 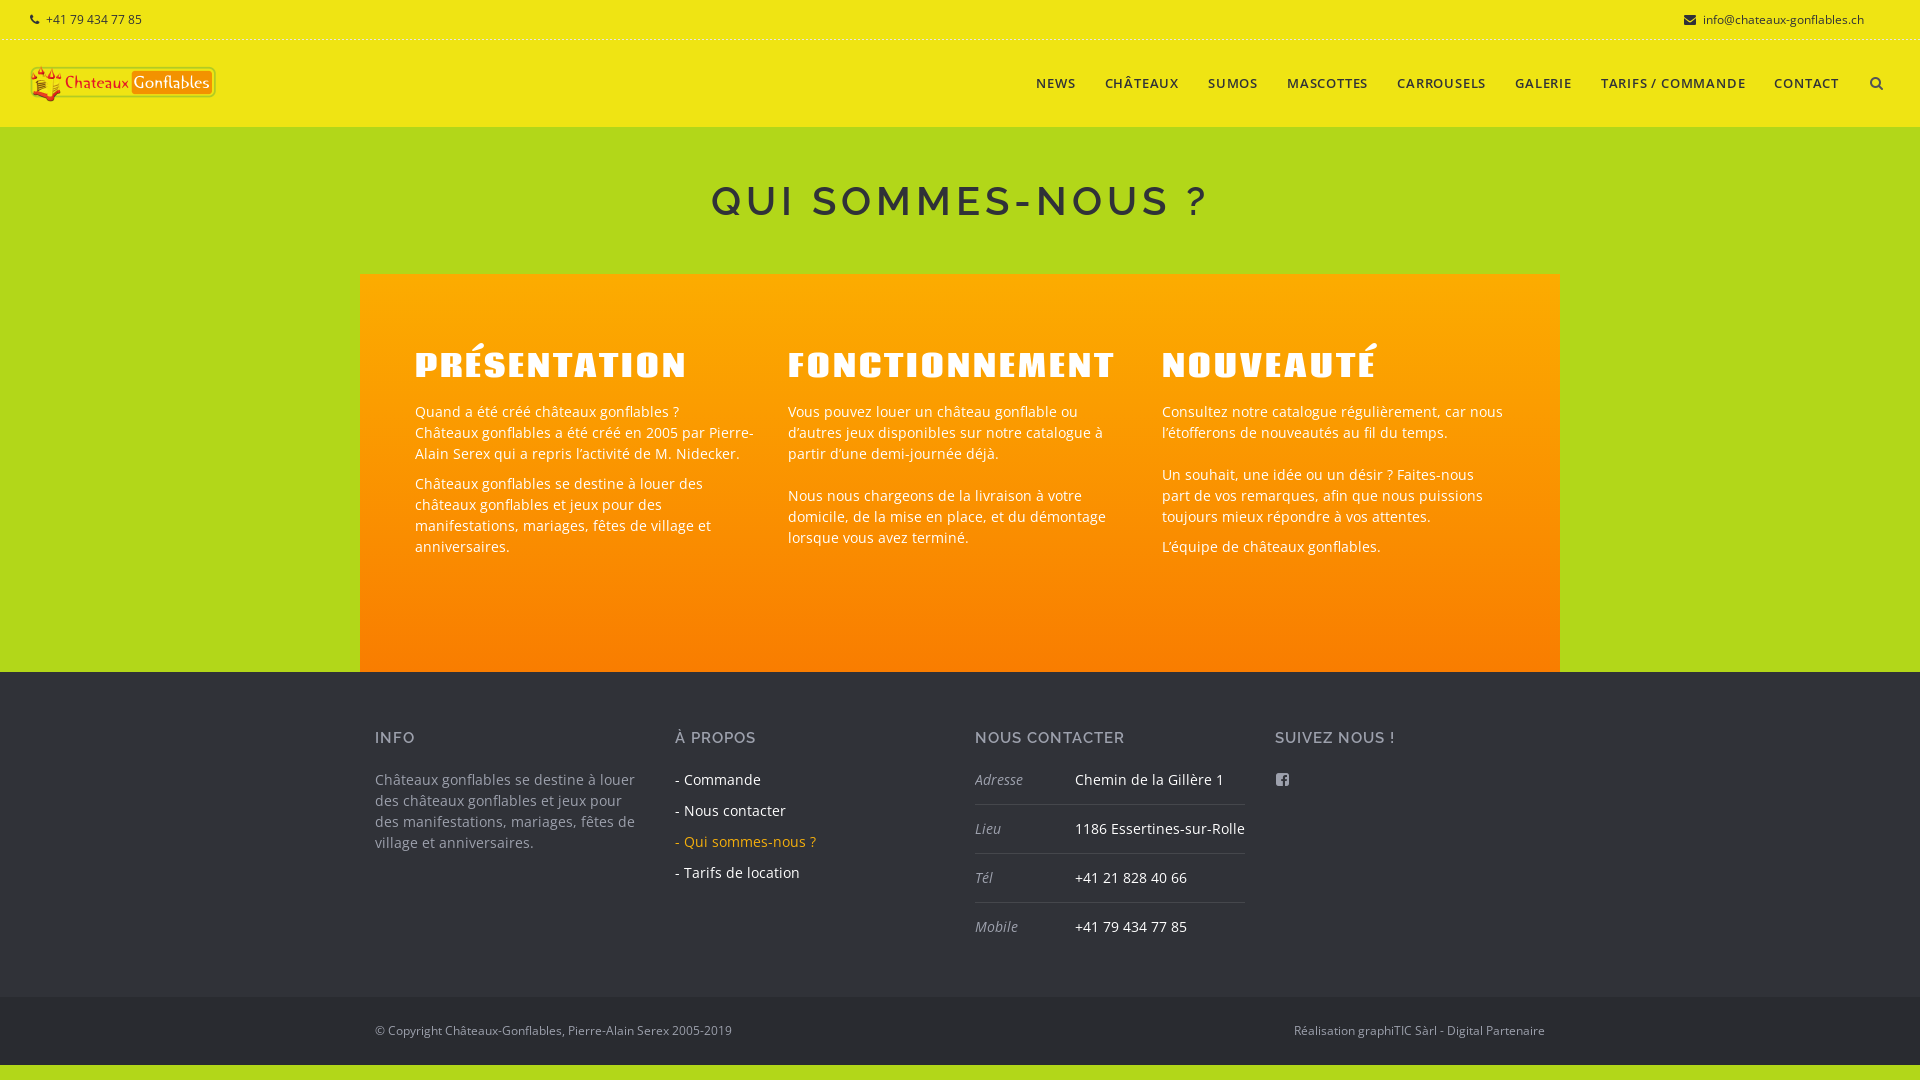 I want to click on TARIFS / COMMANDE, so click(x=1674, y=96).